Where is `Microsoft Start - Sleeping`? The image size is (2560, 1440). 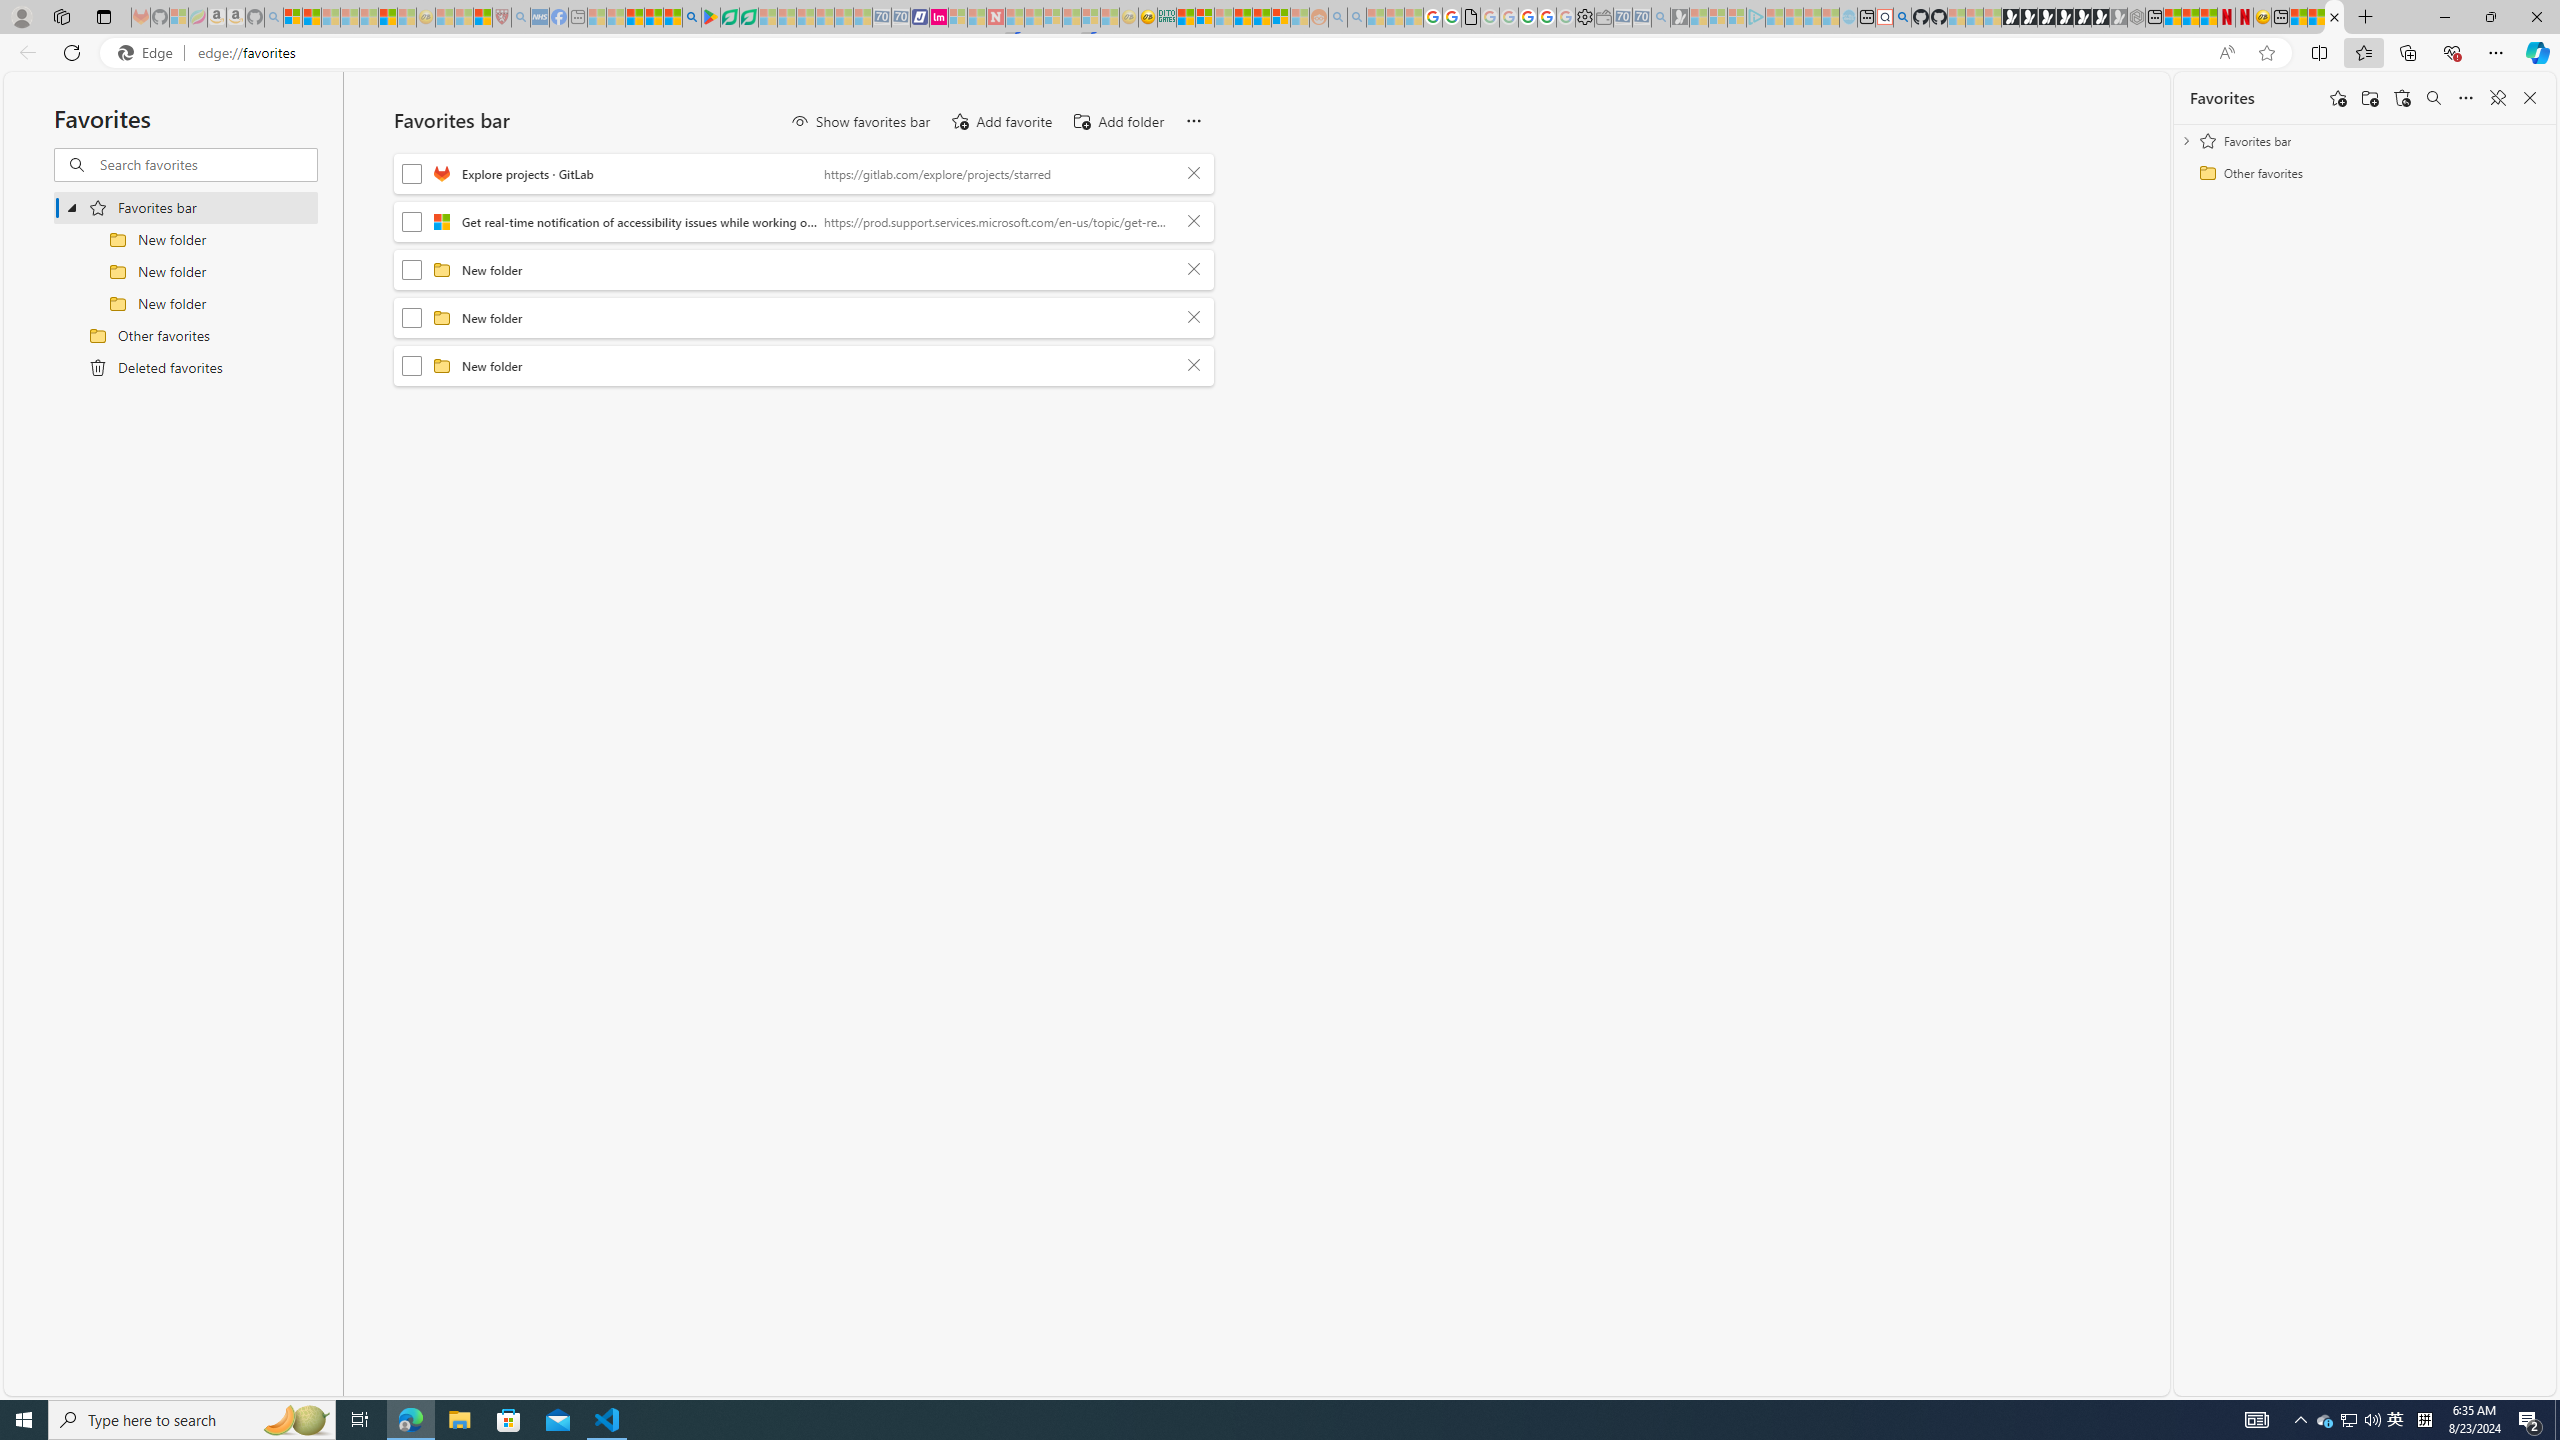
Microsoft Start - Sleeping is located at coordinates (1812, 17).